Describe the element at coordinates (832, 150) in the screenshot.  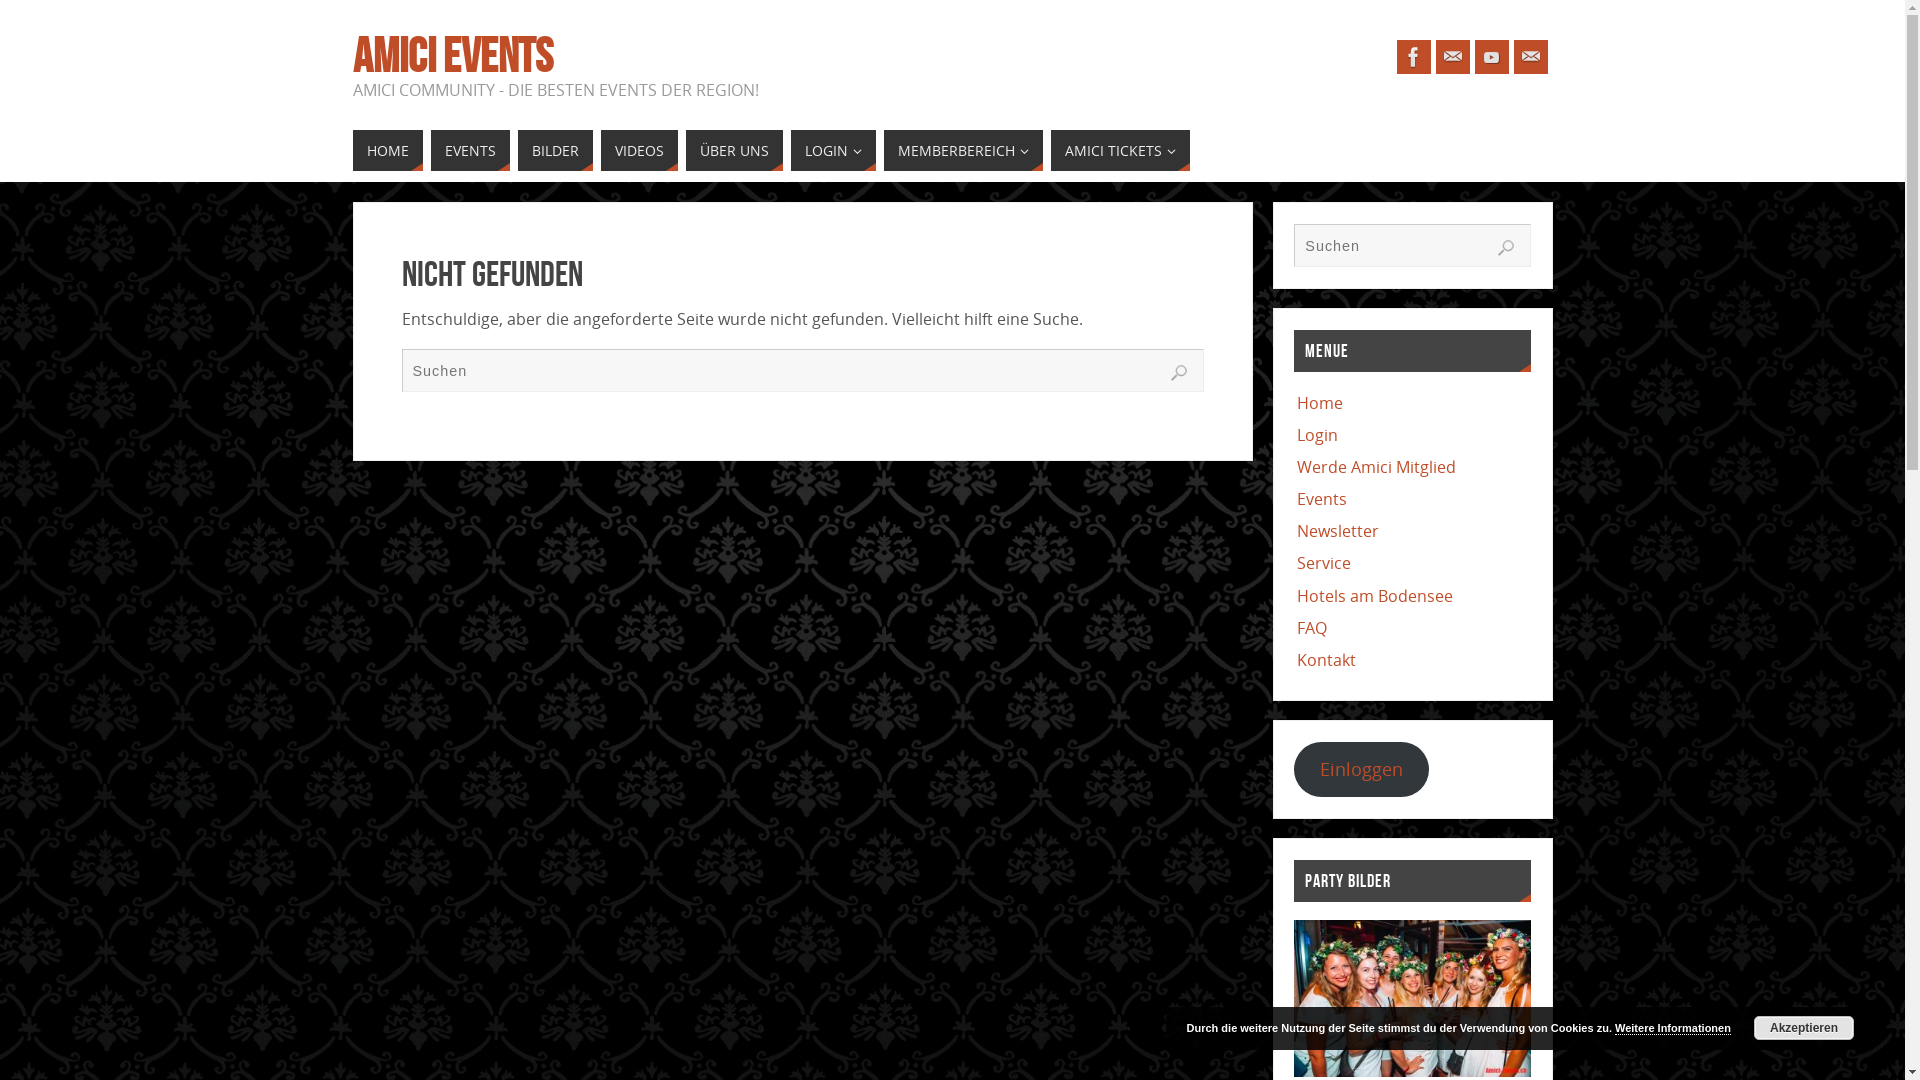
I see `LOGIN` at that location.